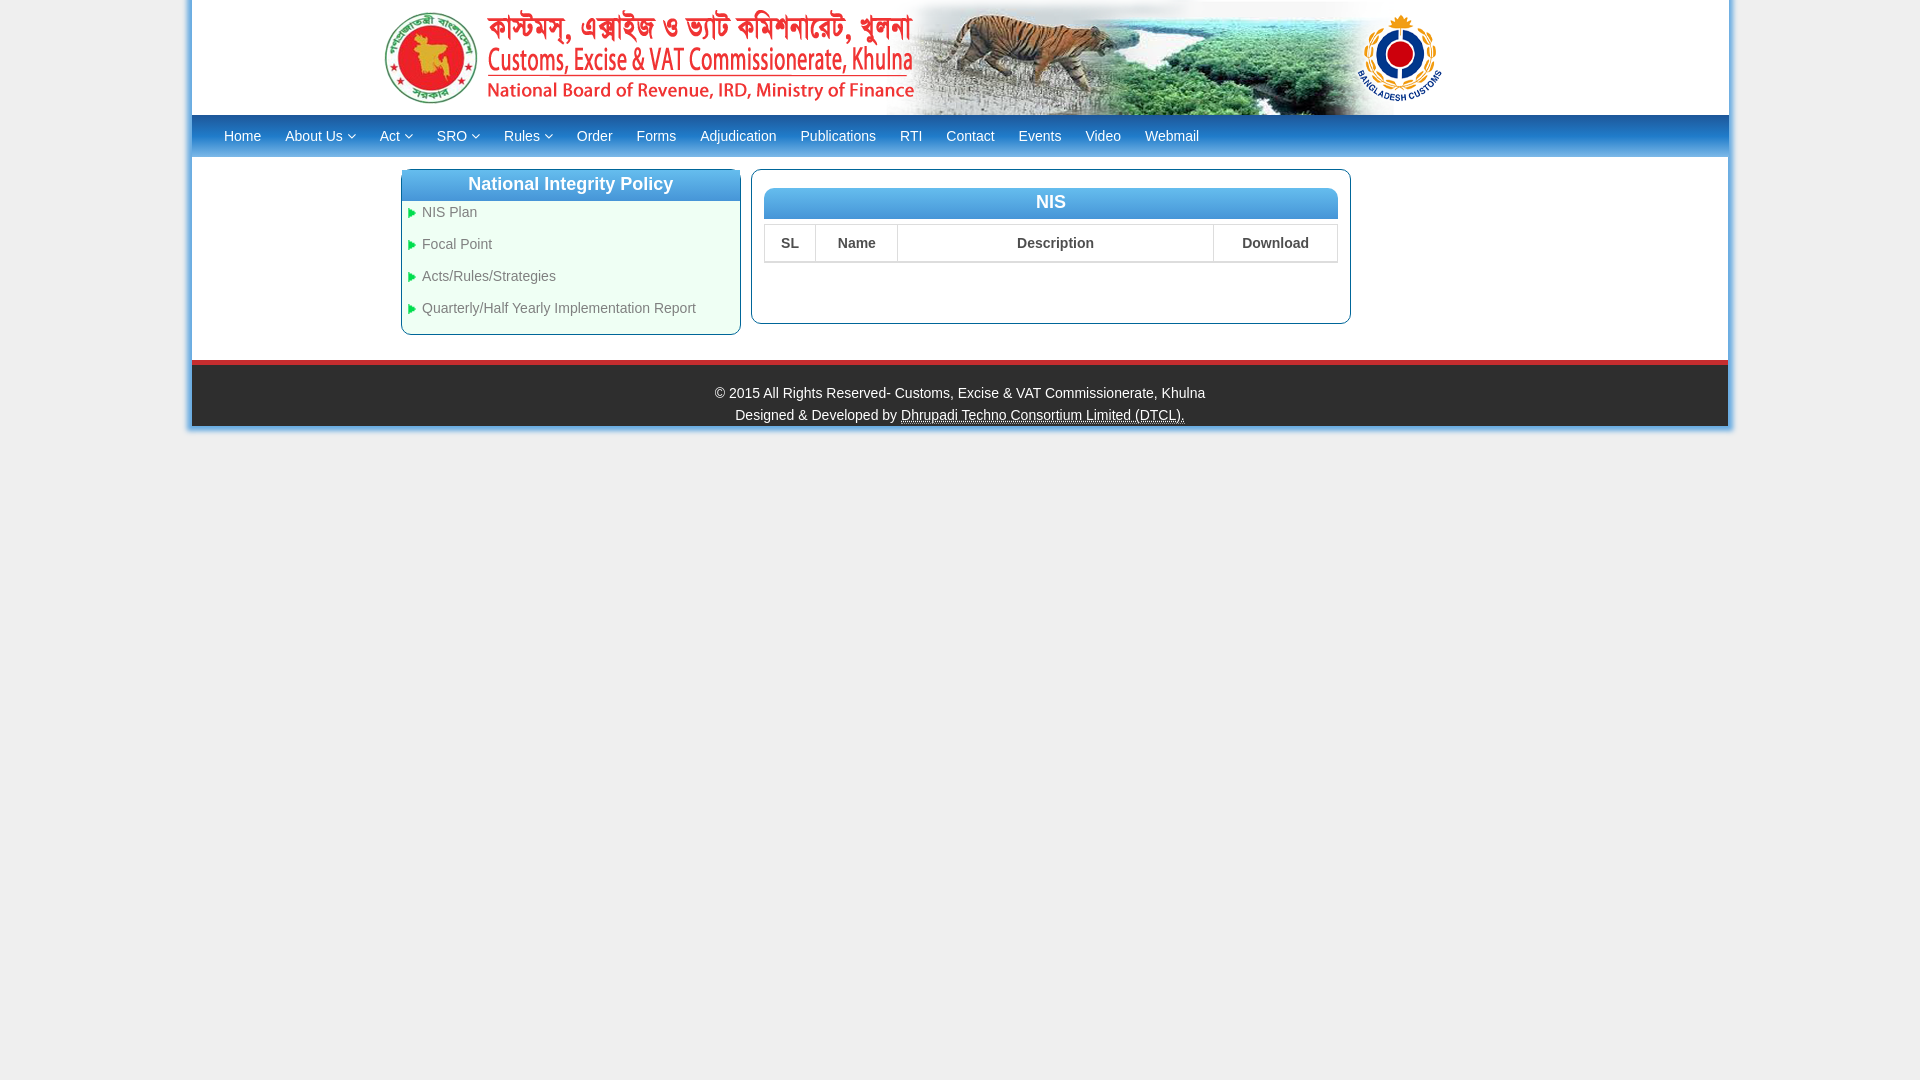 The image size is (1920, 1080). I want to click on Customs, Excise & VAT Commissionerate, Khulna, so click(1050, 392).